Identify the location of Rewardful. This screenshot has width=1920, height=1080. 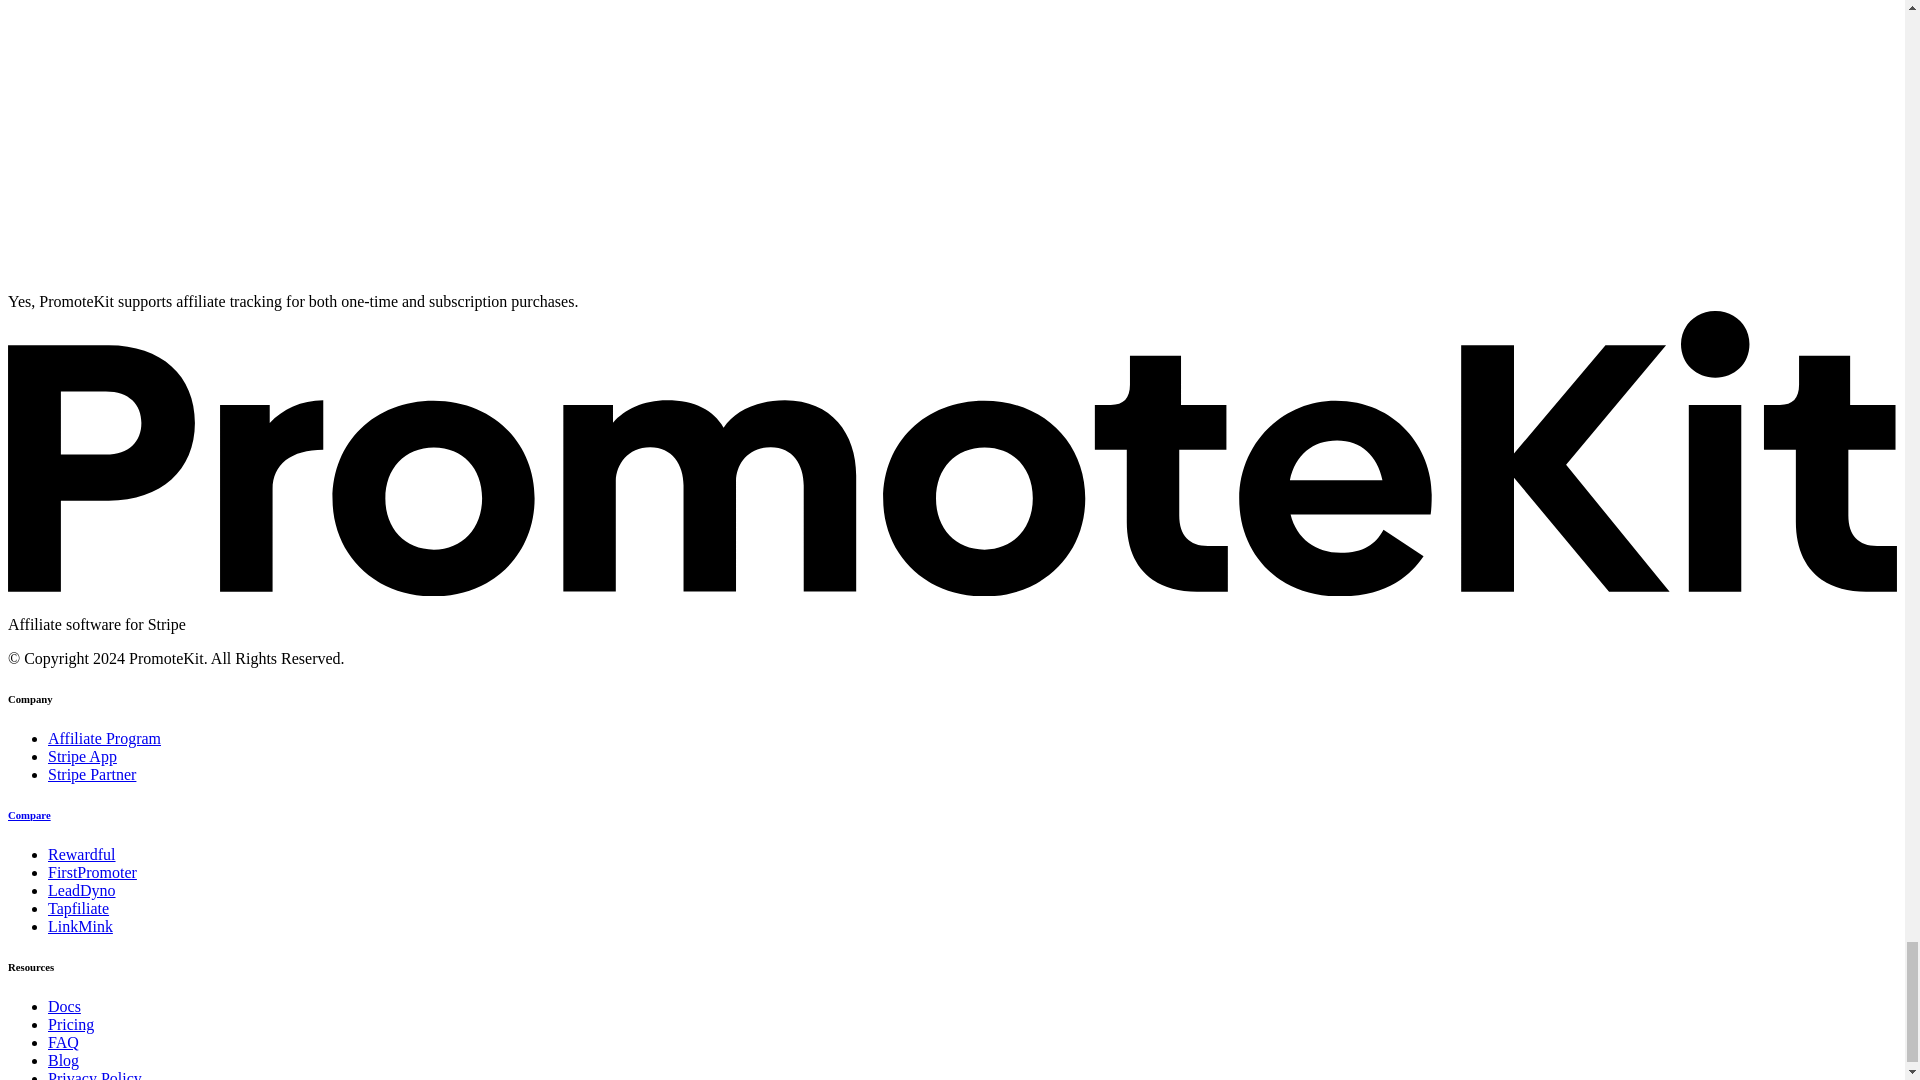
(82, 854).